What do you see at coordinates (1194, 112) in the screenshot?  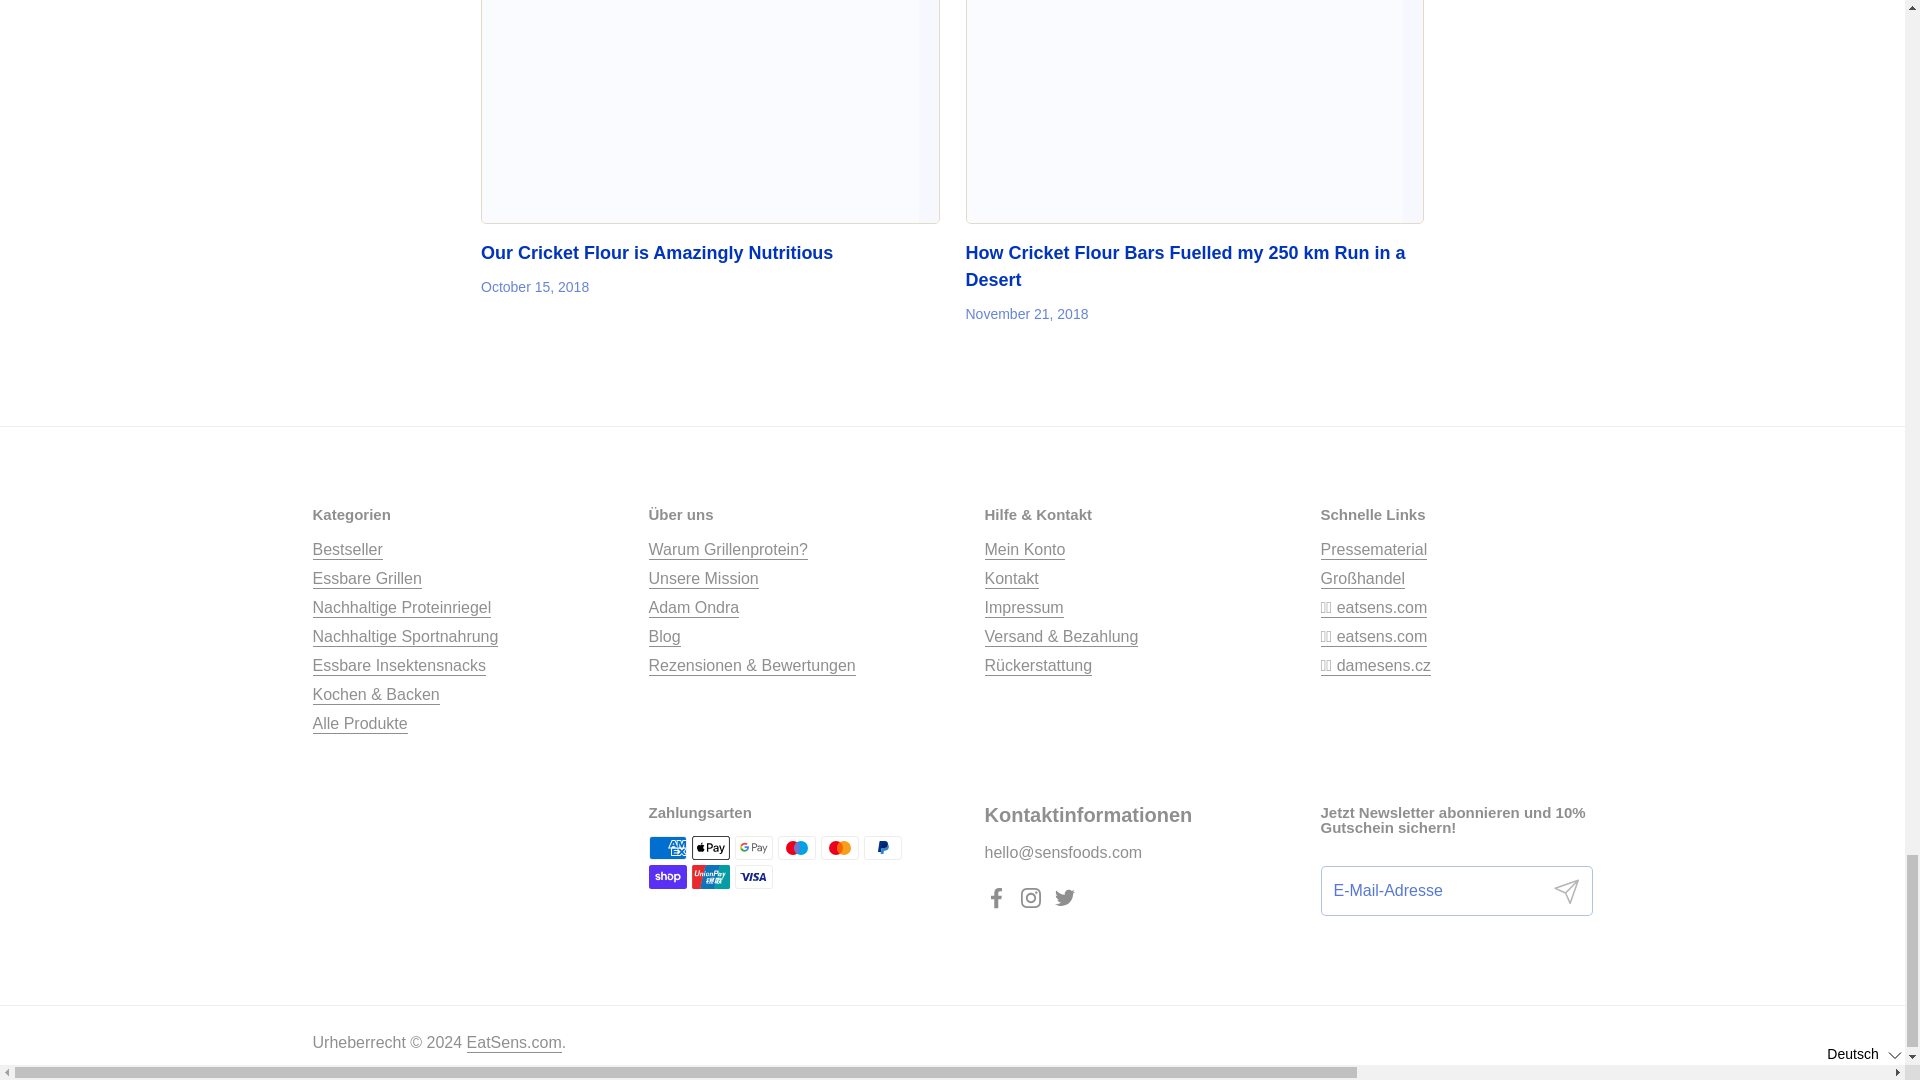 I see `How Cricket Flour Bars Fuelled my 250 km Run in a Desert` at bounding box center [1194, 112].